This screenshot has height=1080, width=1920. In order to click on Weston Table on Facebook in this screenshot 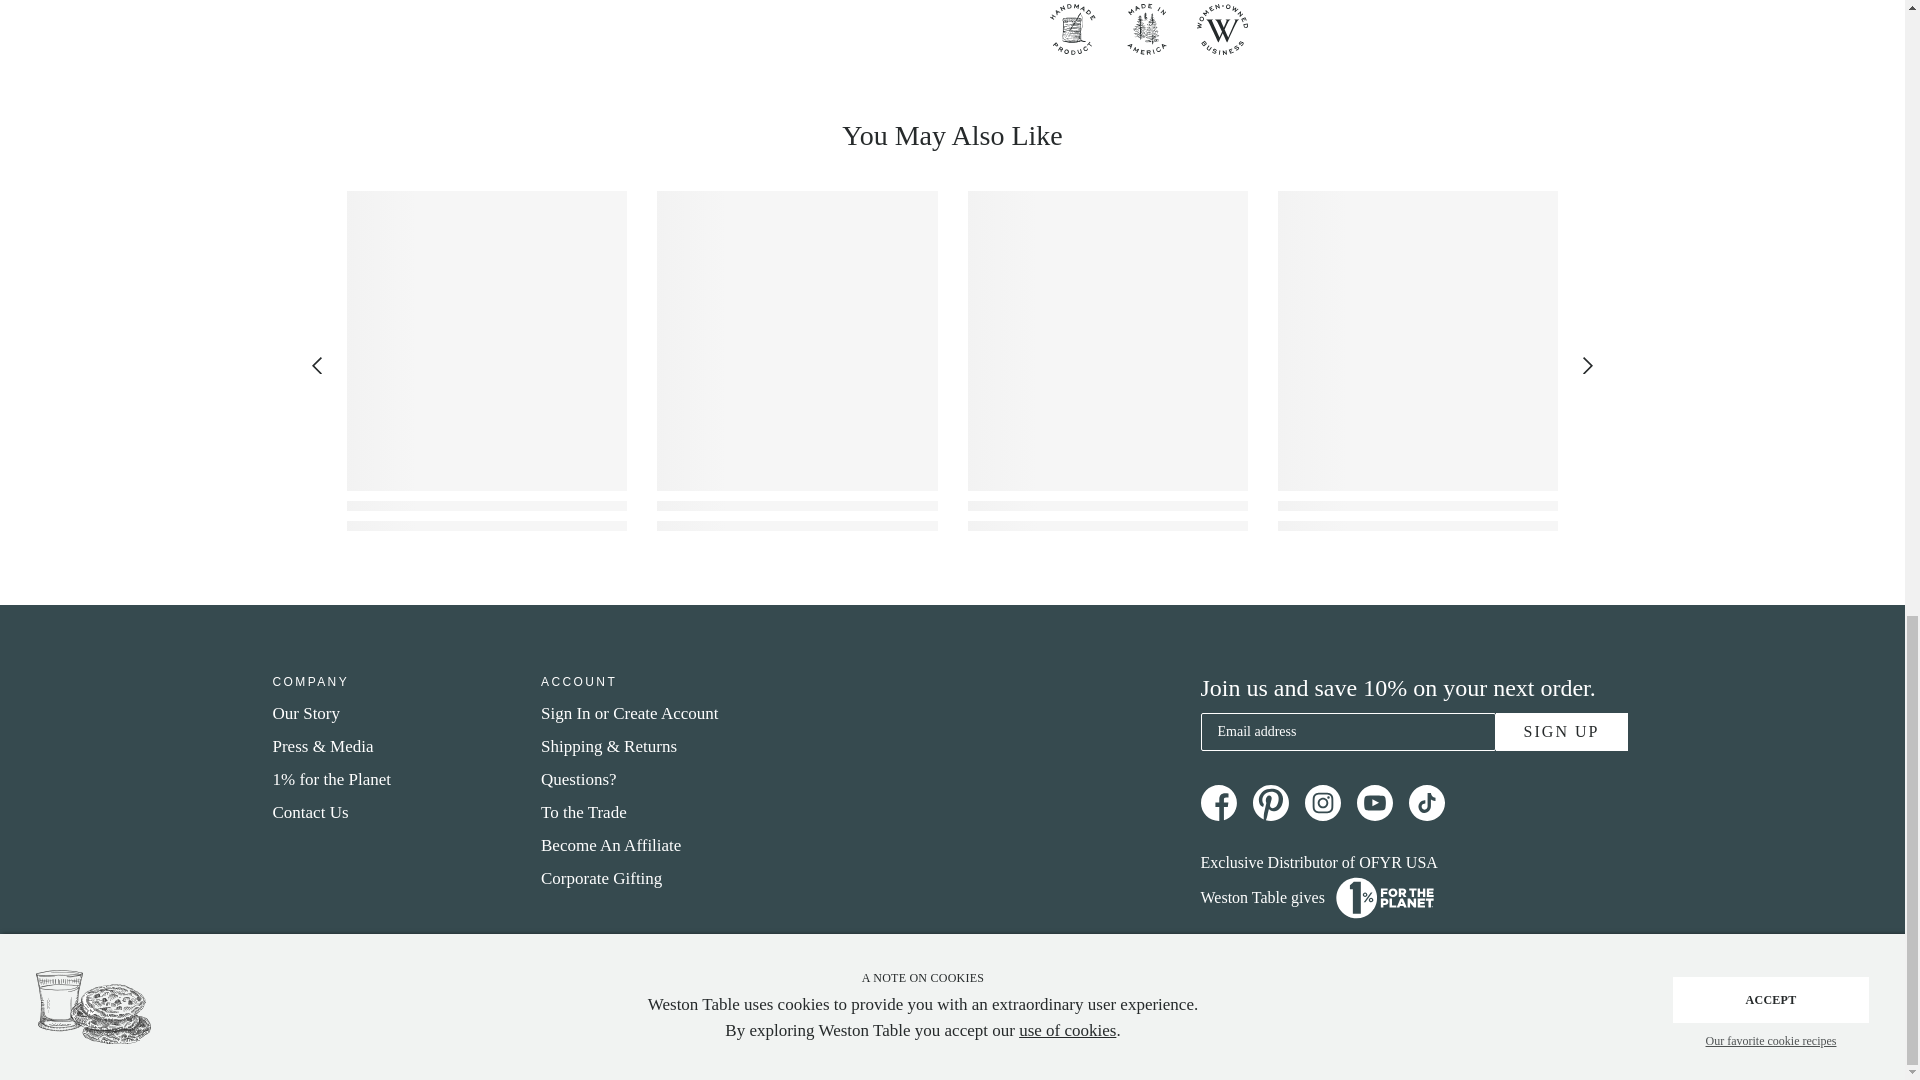, I will do `click(1218, 802)`.